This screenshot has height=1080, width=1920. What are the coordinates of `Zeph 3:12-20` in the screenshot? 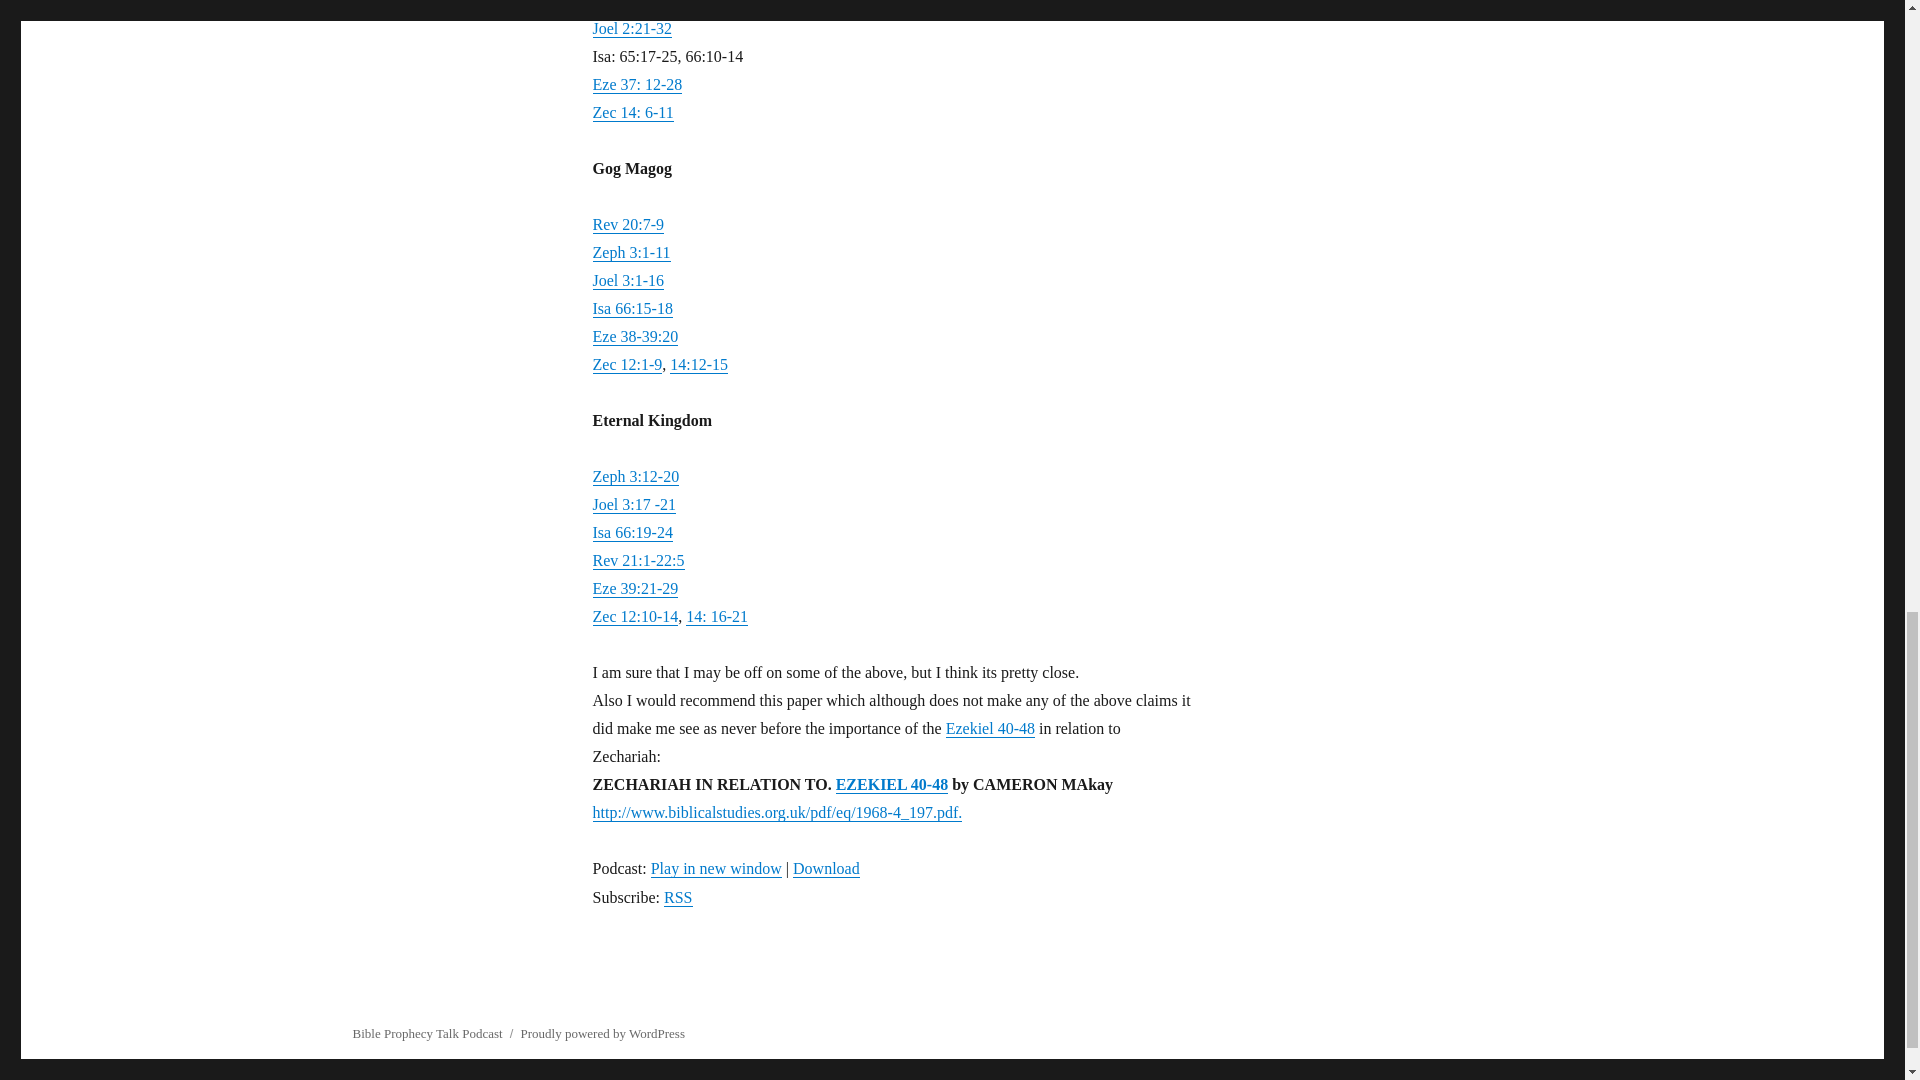 It's located at (635, 476).